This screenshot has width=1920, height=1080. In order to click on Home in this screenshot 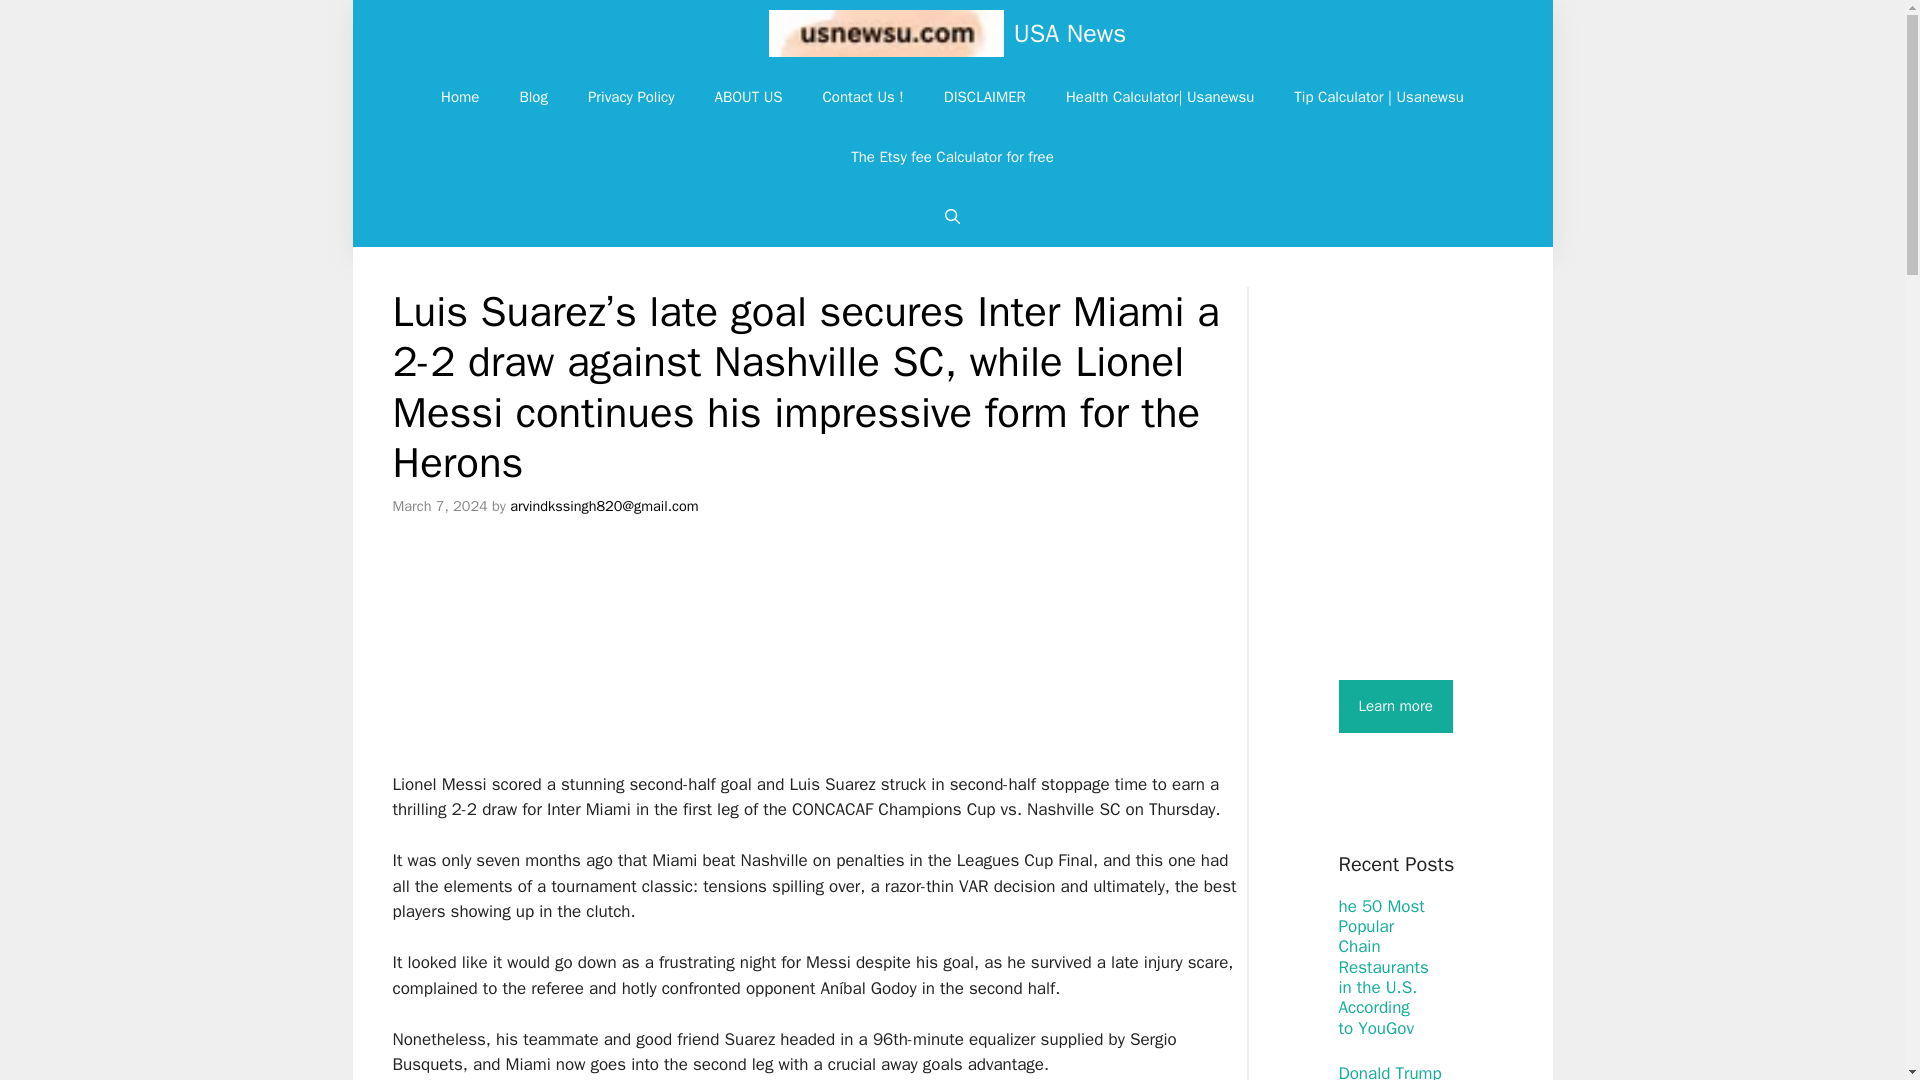, I will do `click(460, 96)`.